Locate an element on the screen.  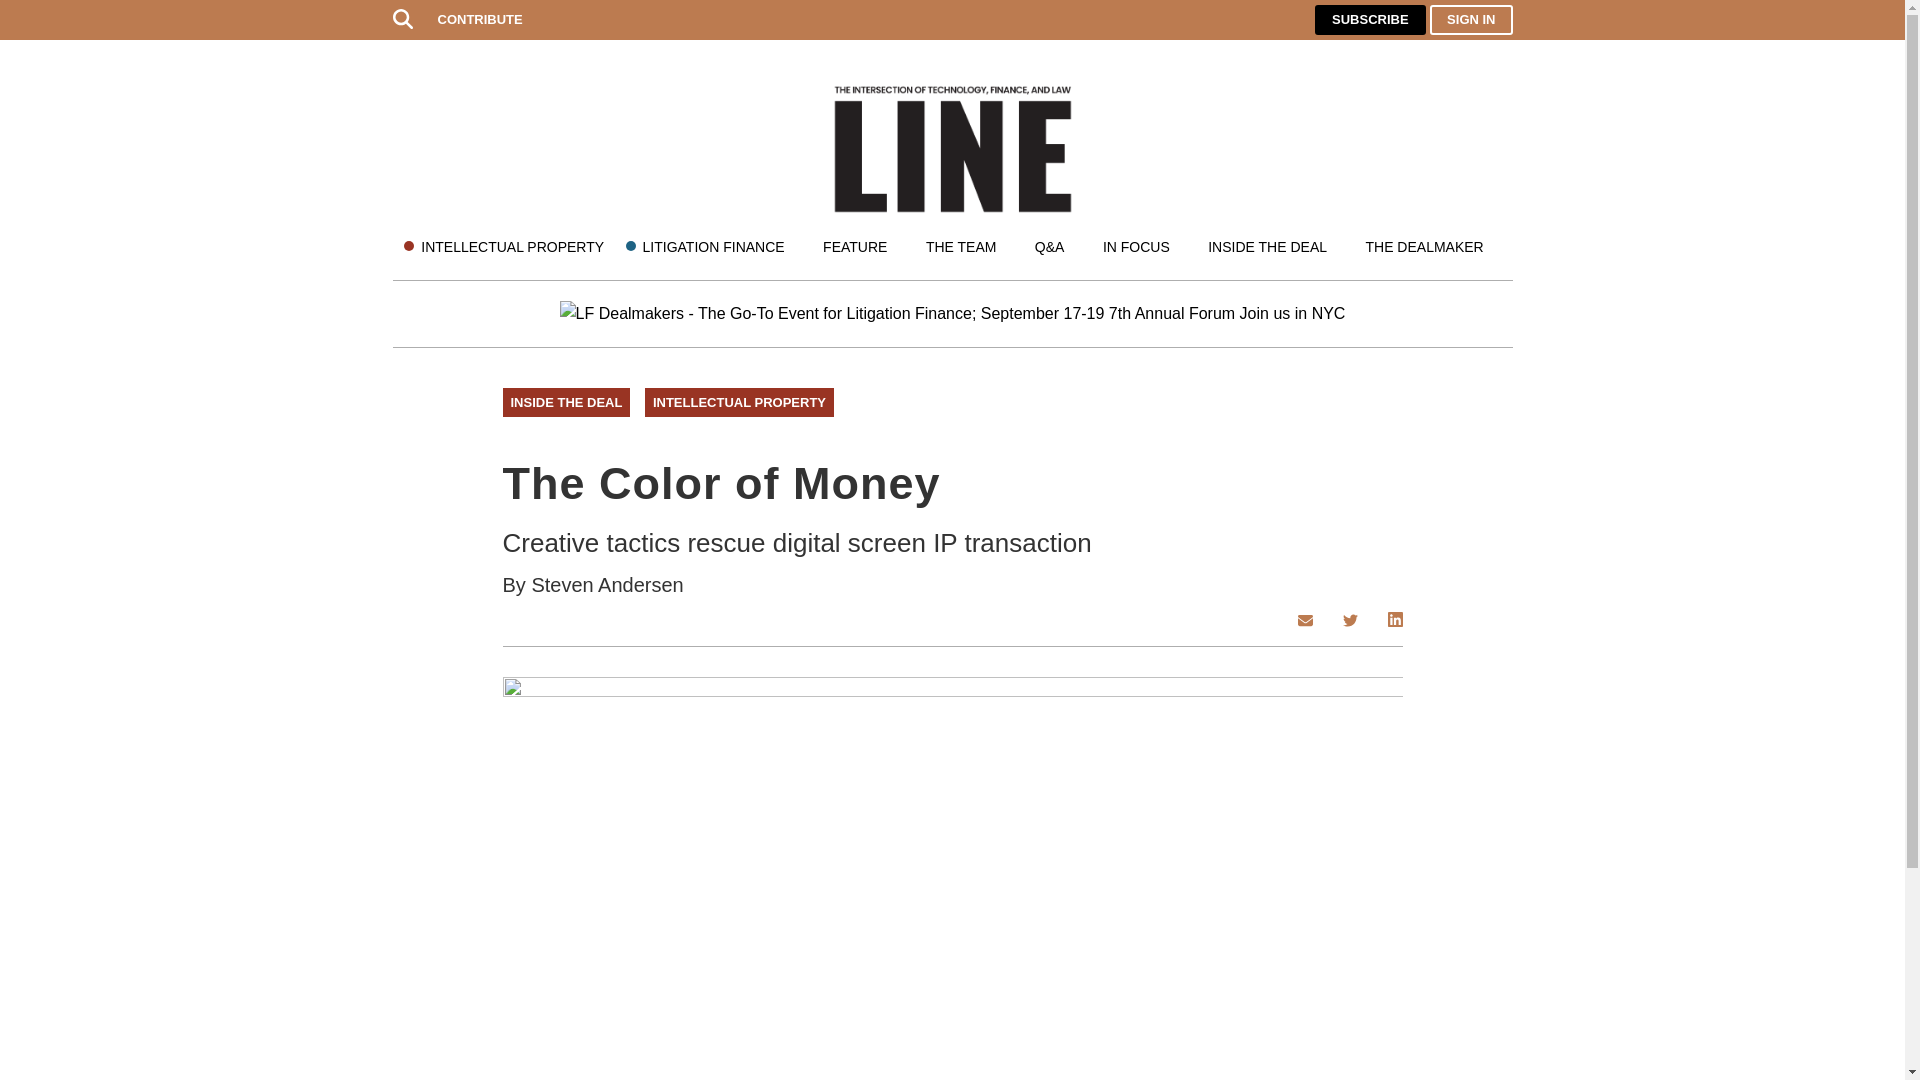
INSIDE THE DEAL is located at coordinates (1266, 246).